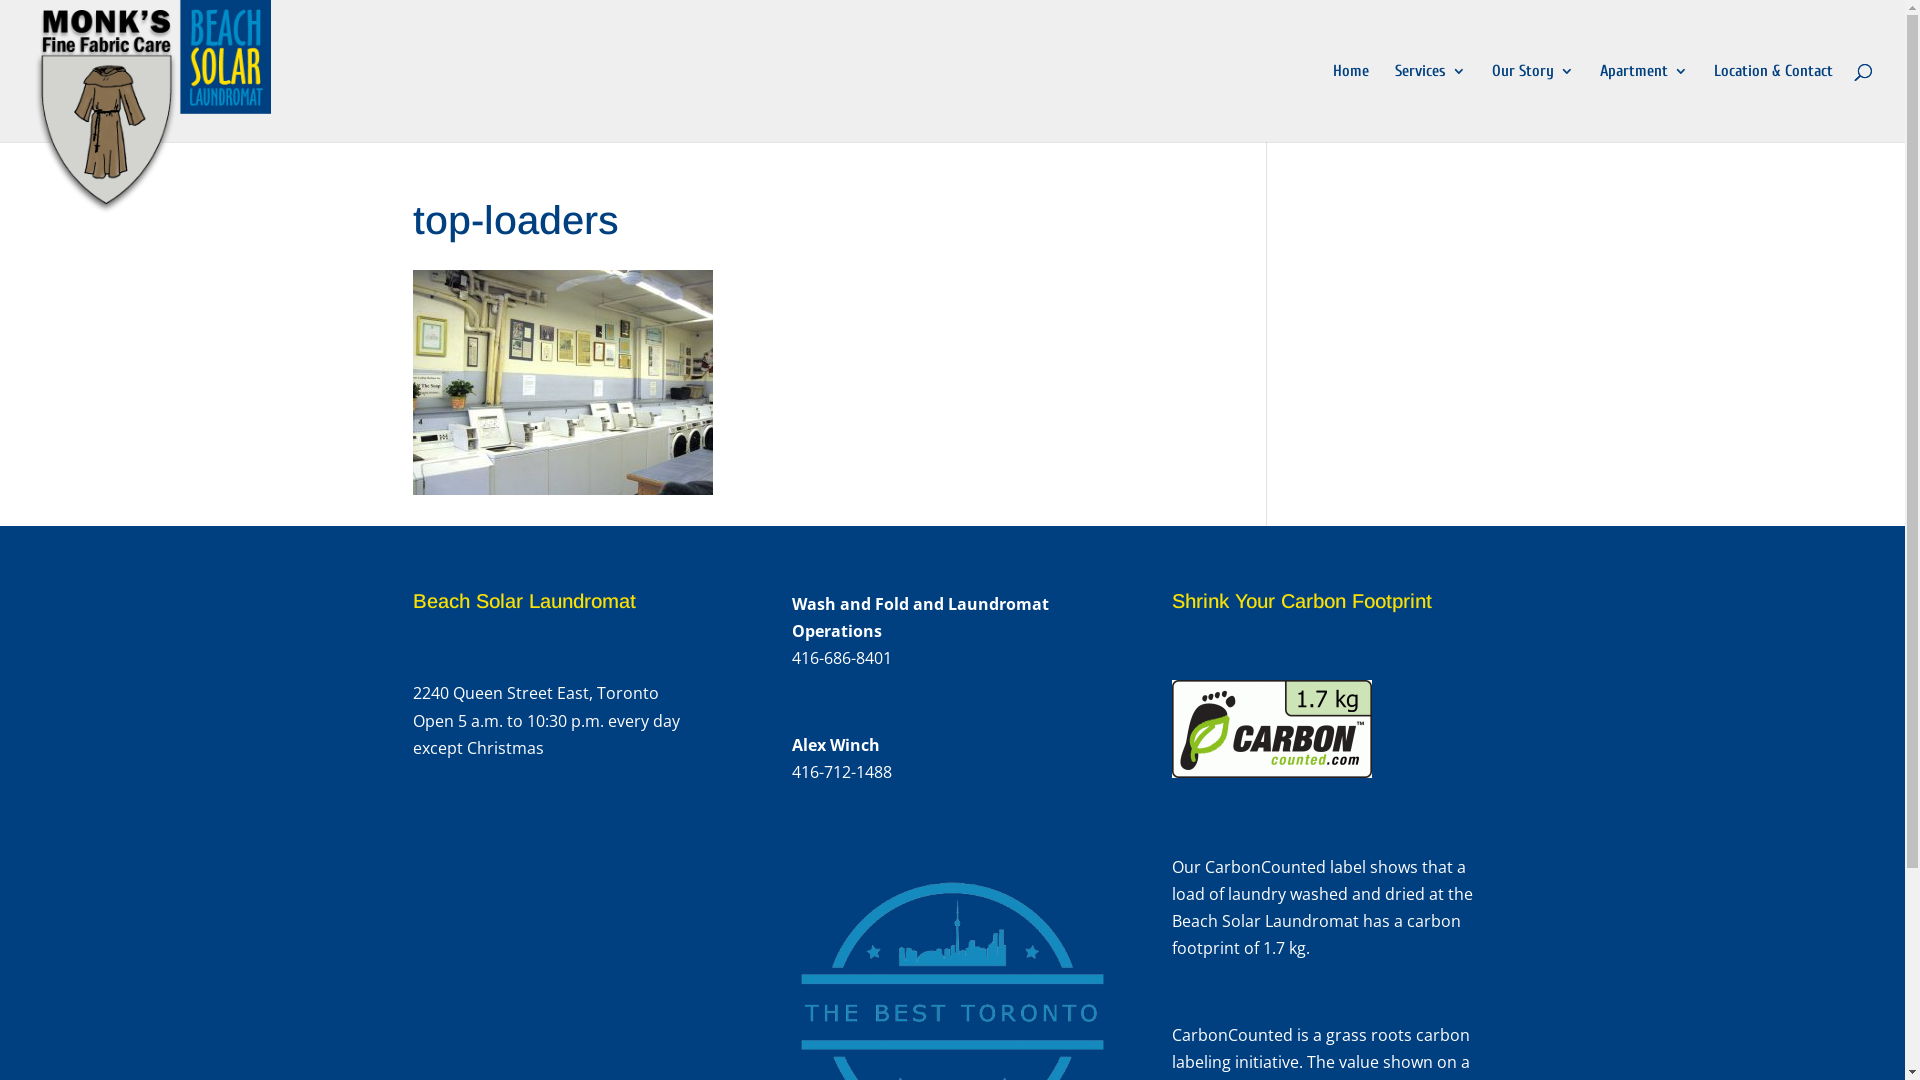  I want to click on Home, so click(1351, 103).